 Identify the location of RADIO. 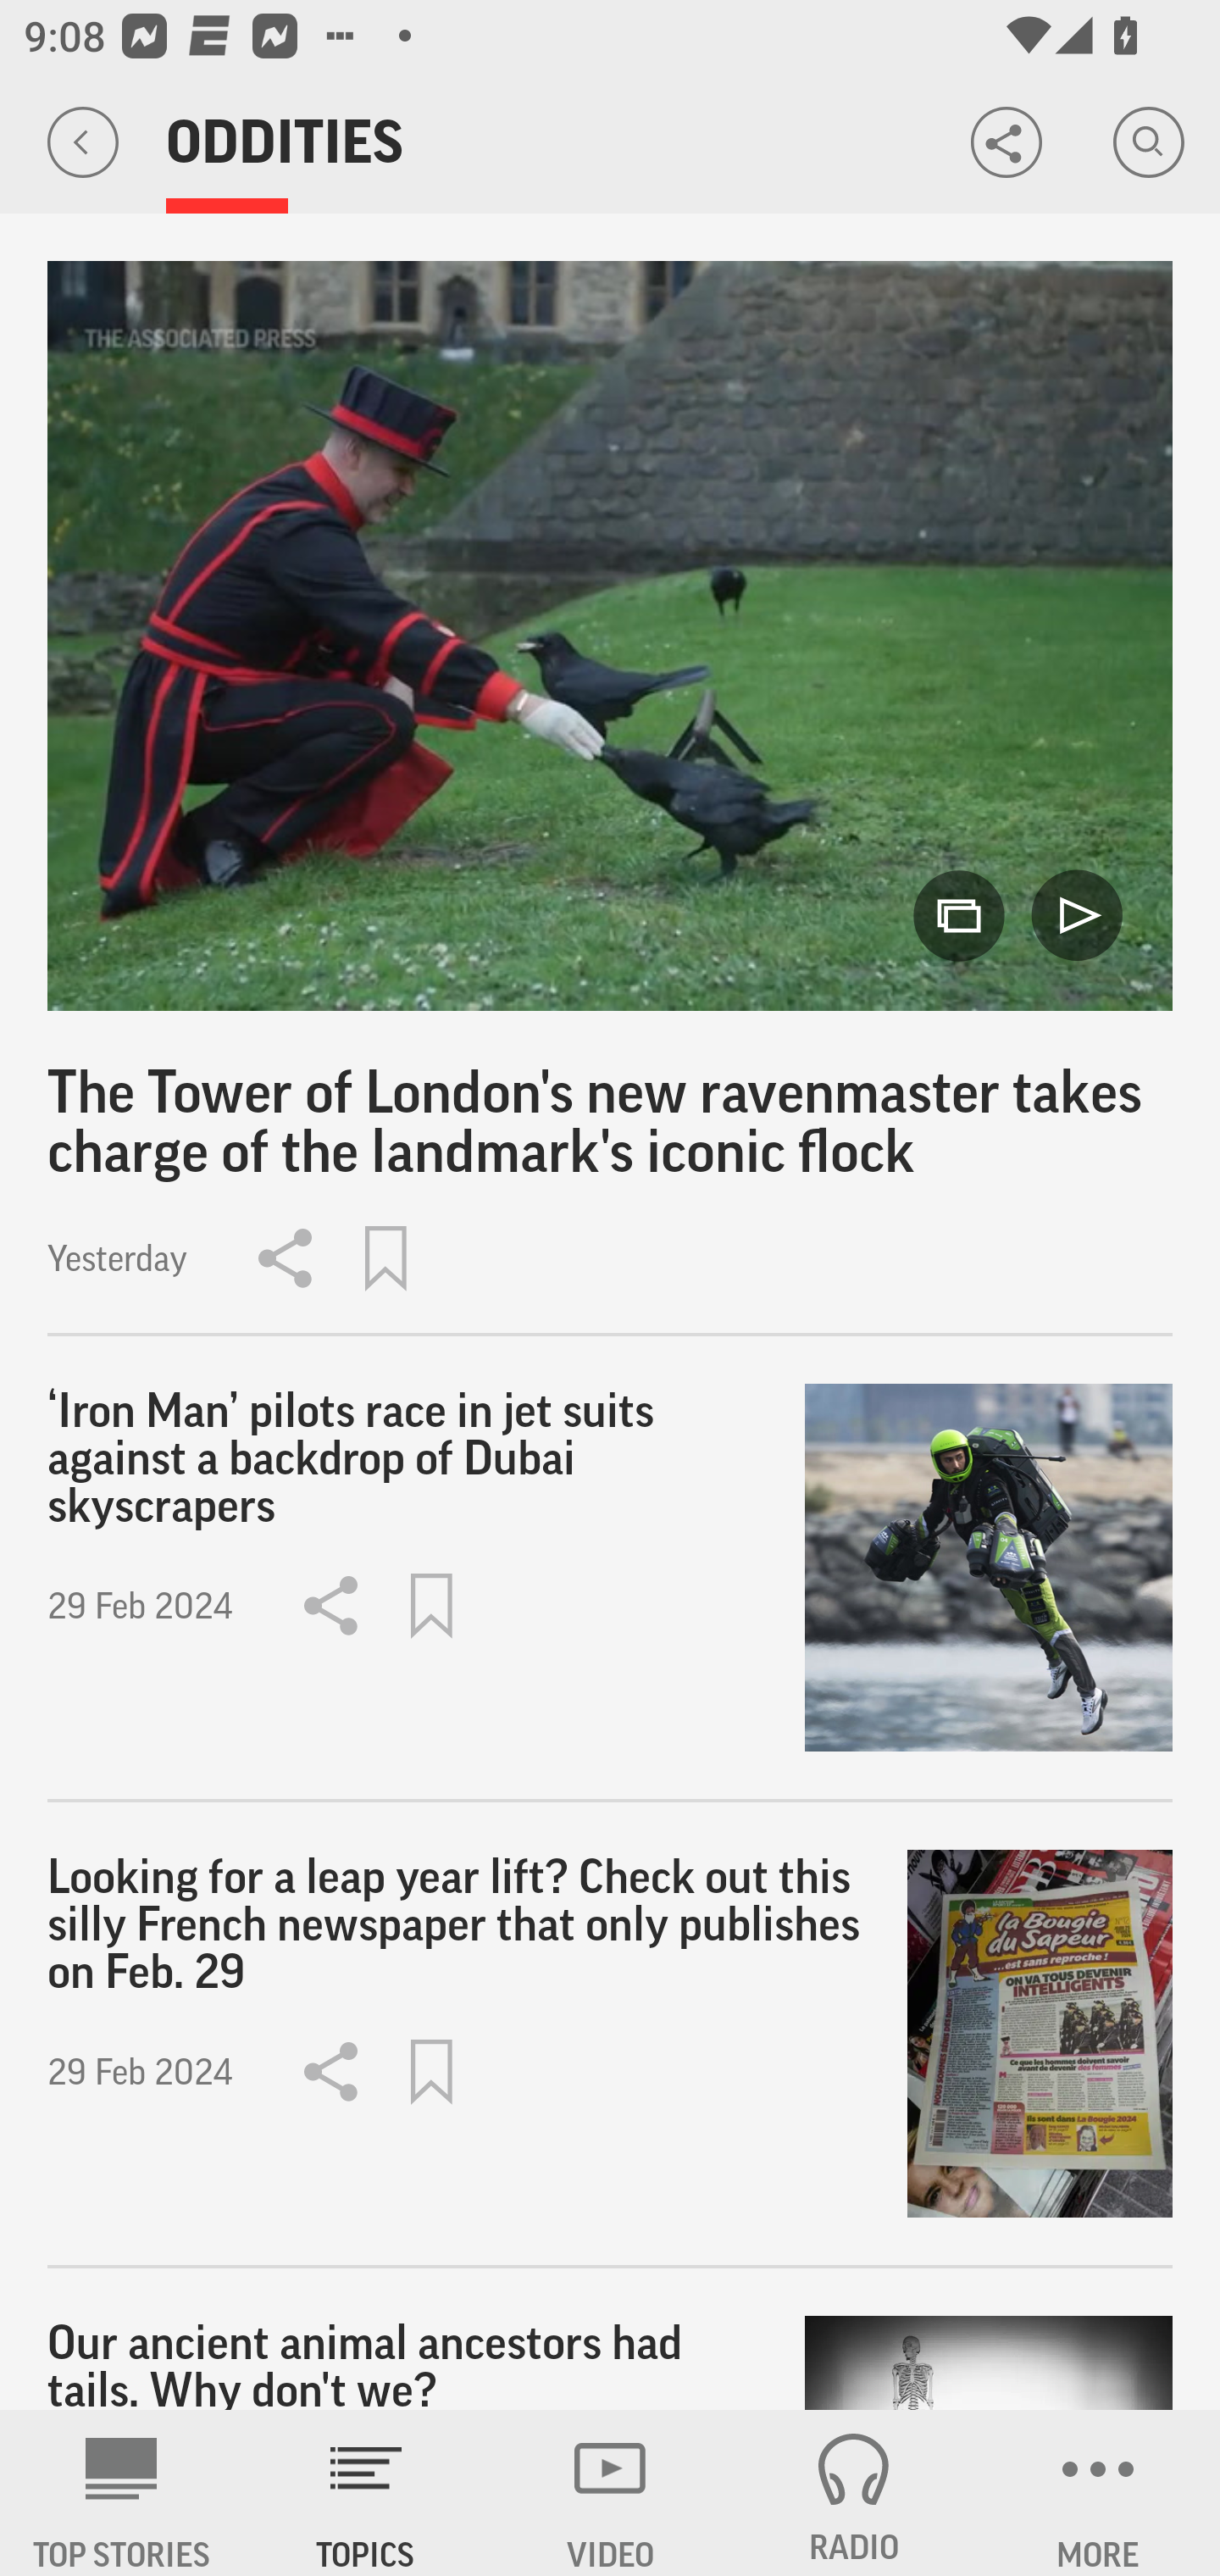
(854, 2493).